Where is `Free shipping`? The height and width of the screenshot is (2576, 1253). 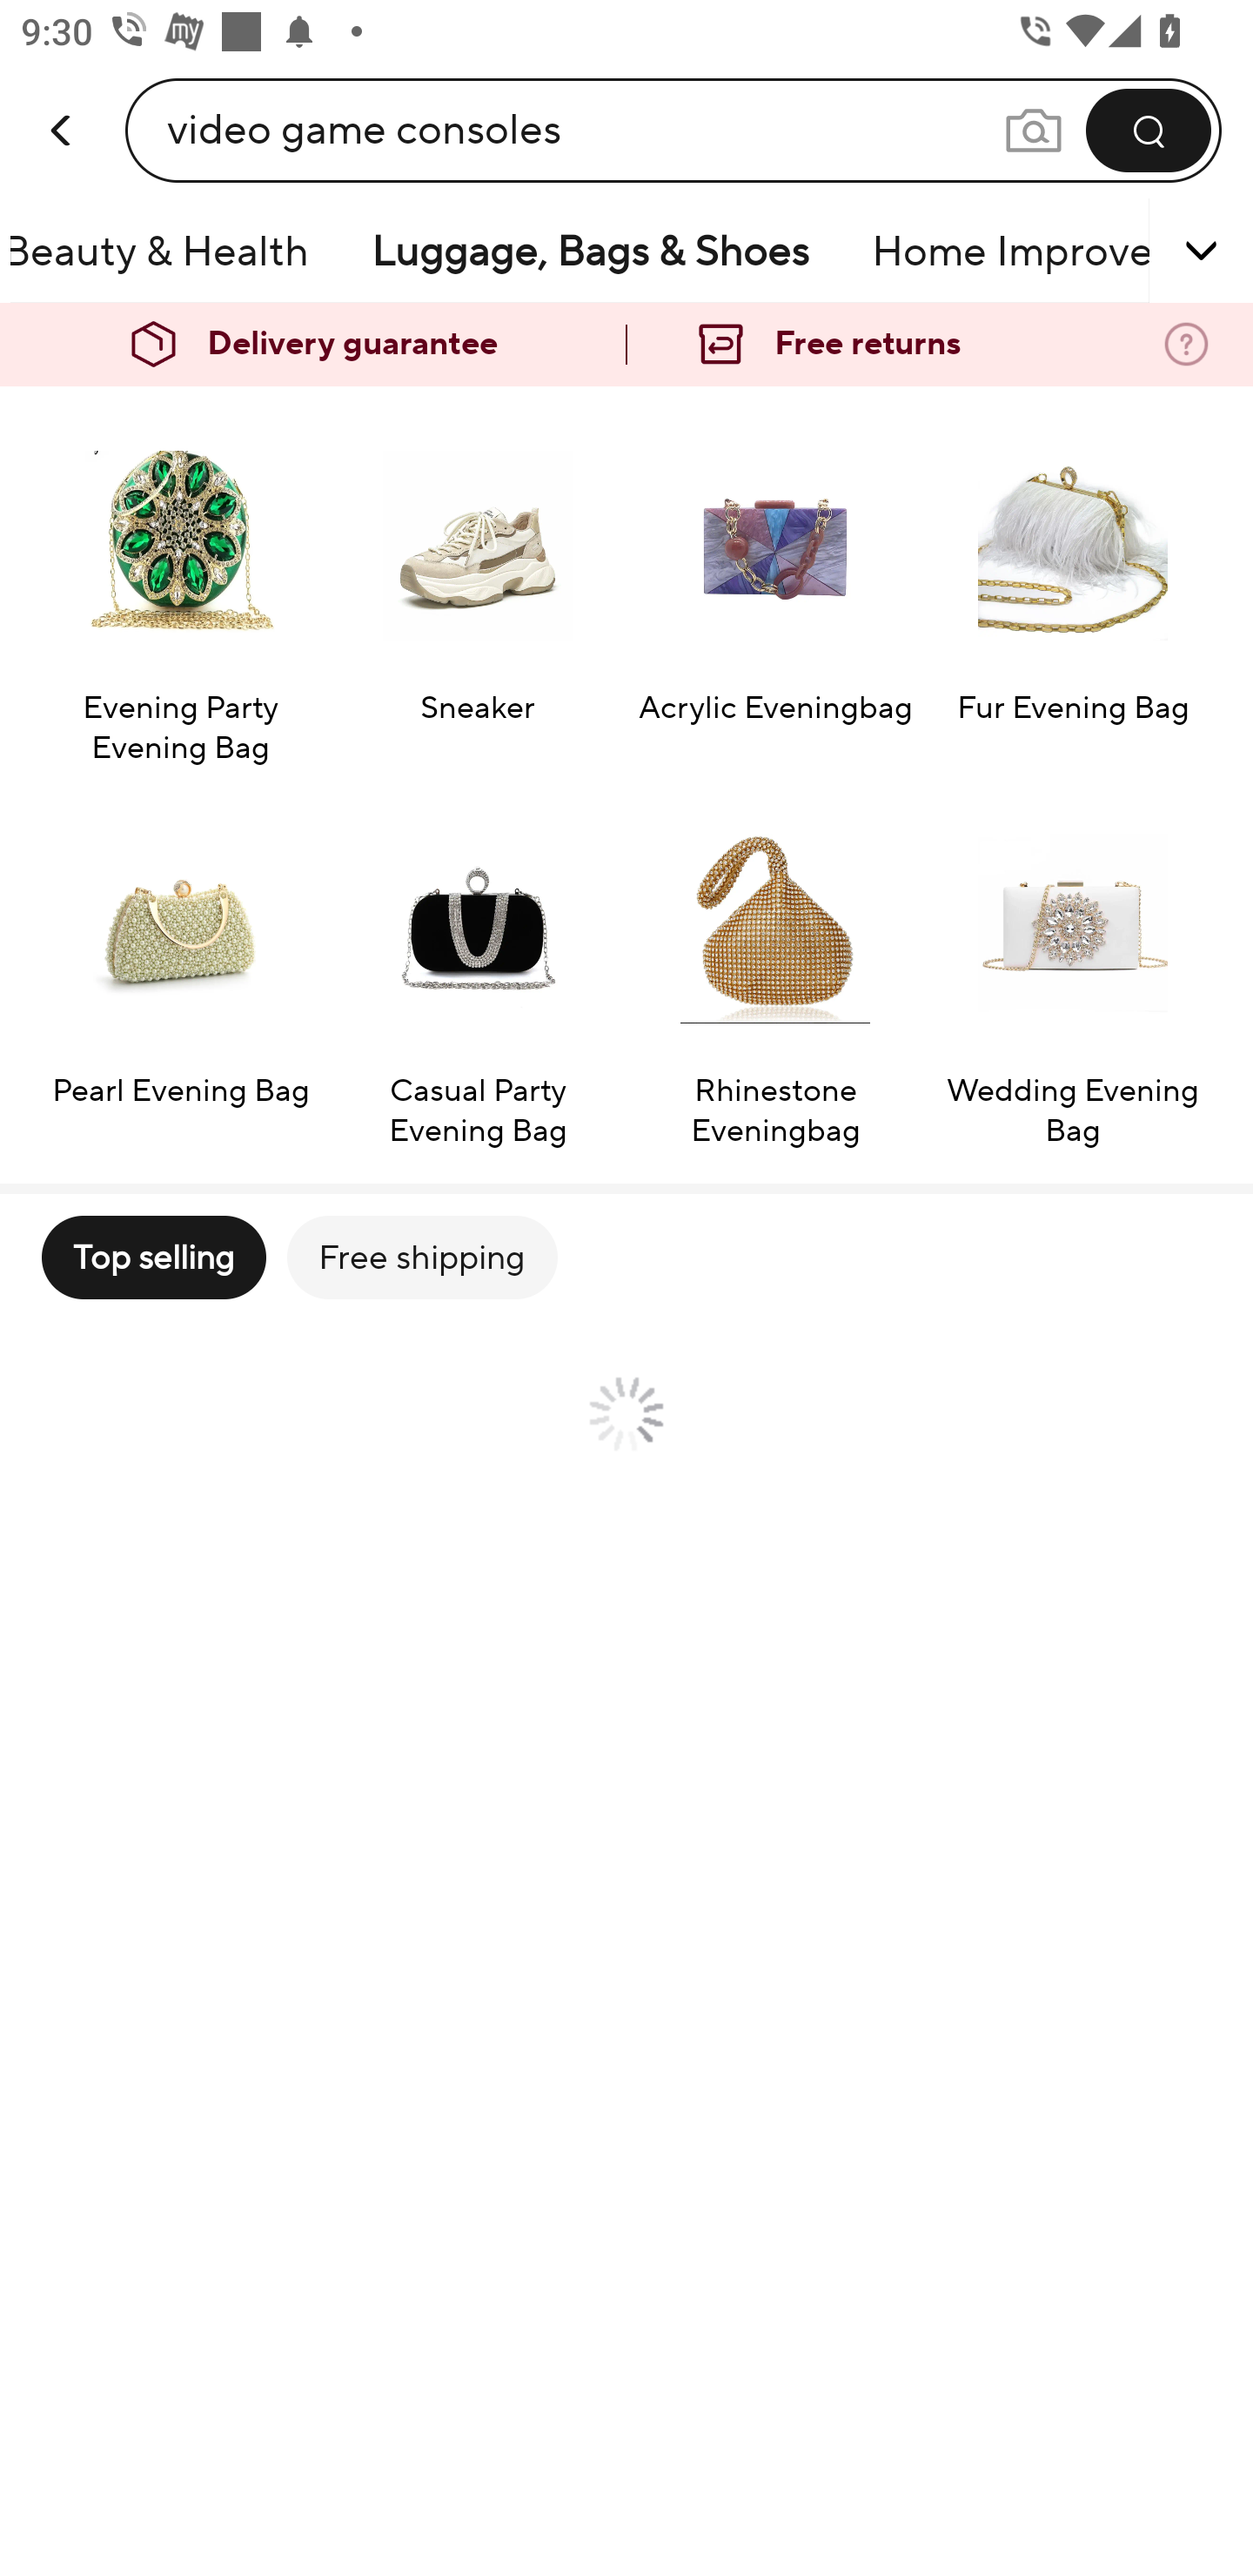 Free shipping is located at coordinates (421, 1257).